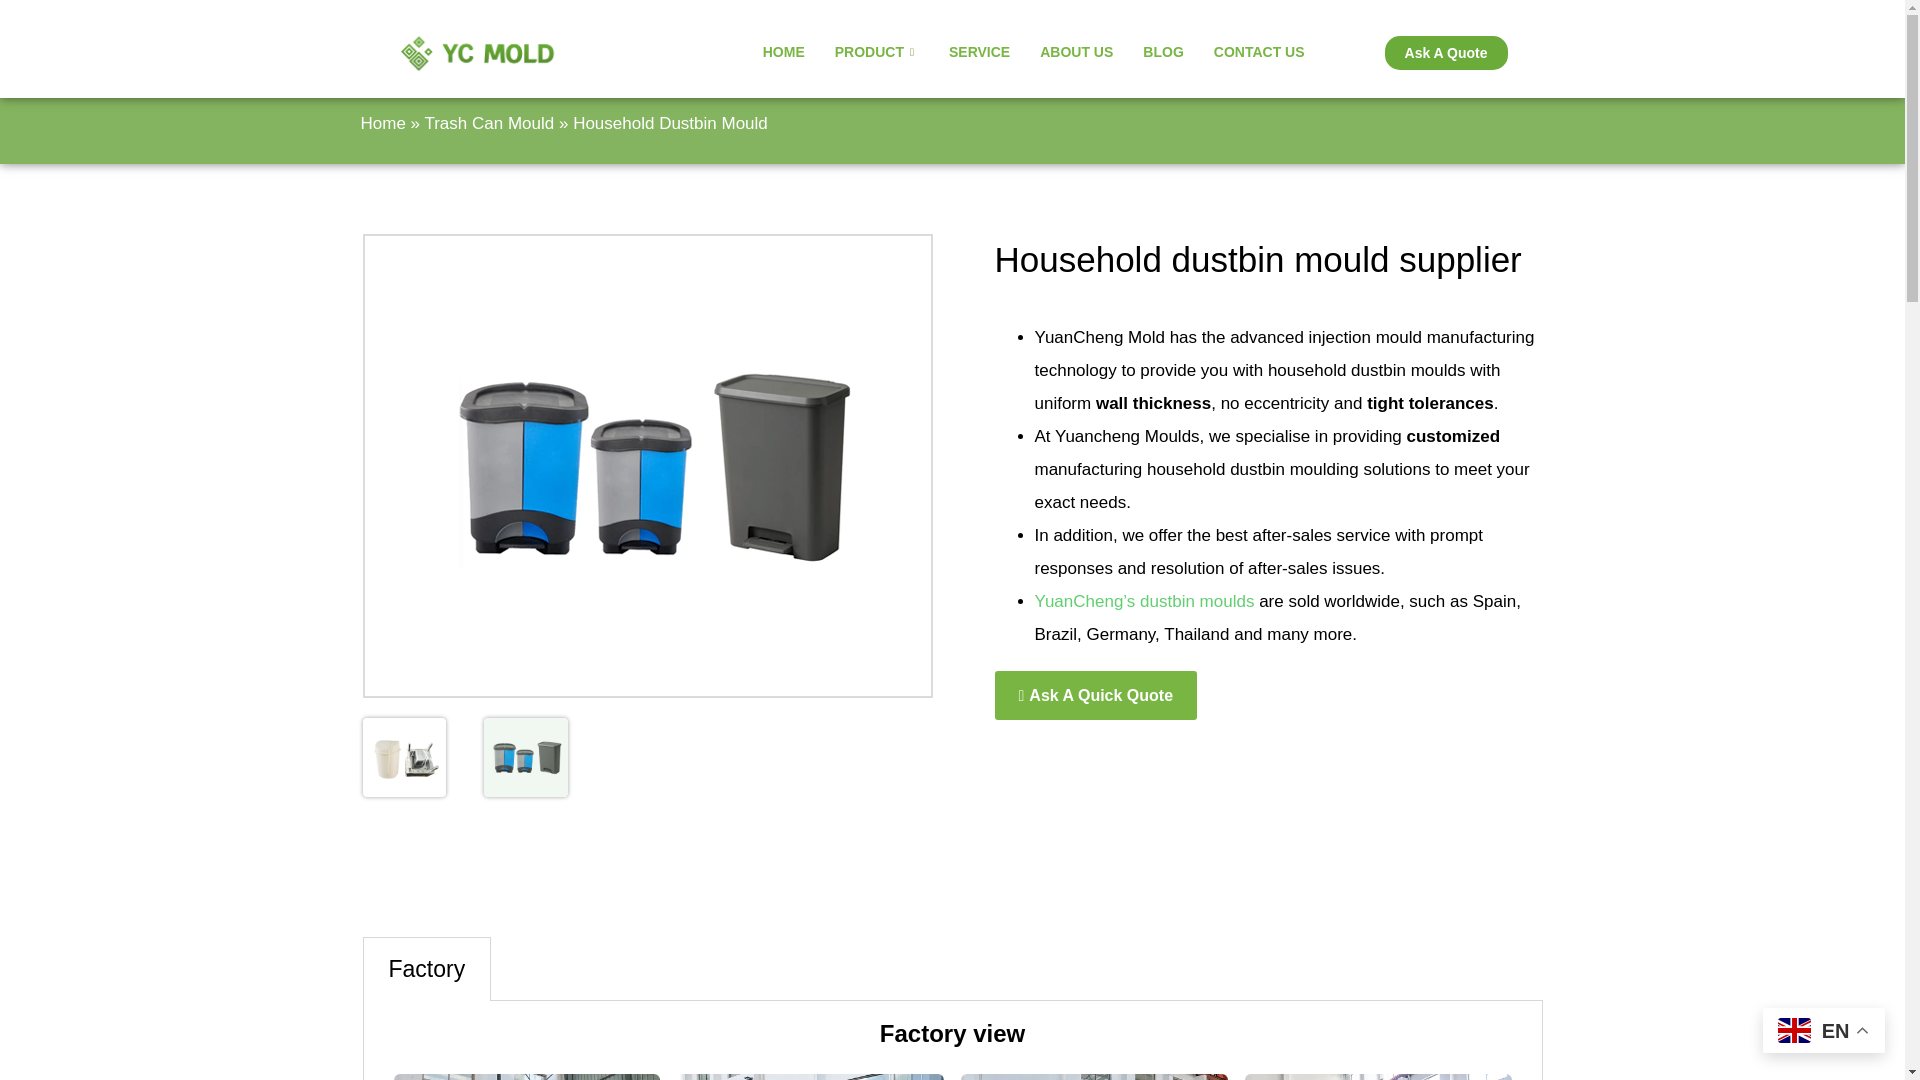 The width and height of the screenshot is (1920, 1080). What do you see at coordinates (1076, 52) in the screenshot?
I see `ABOUT US` at bounding box center [1076, 52].